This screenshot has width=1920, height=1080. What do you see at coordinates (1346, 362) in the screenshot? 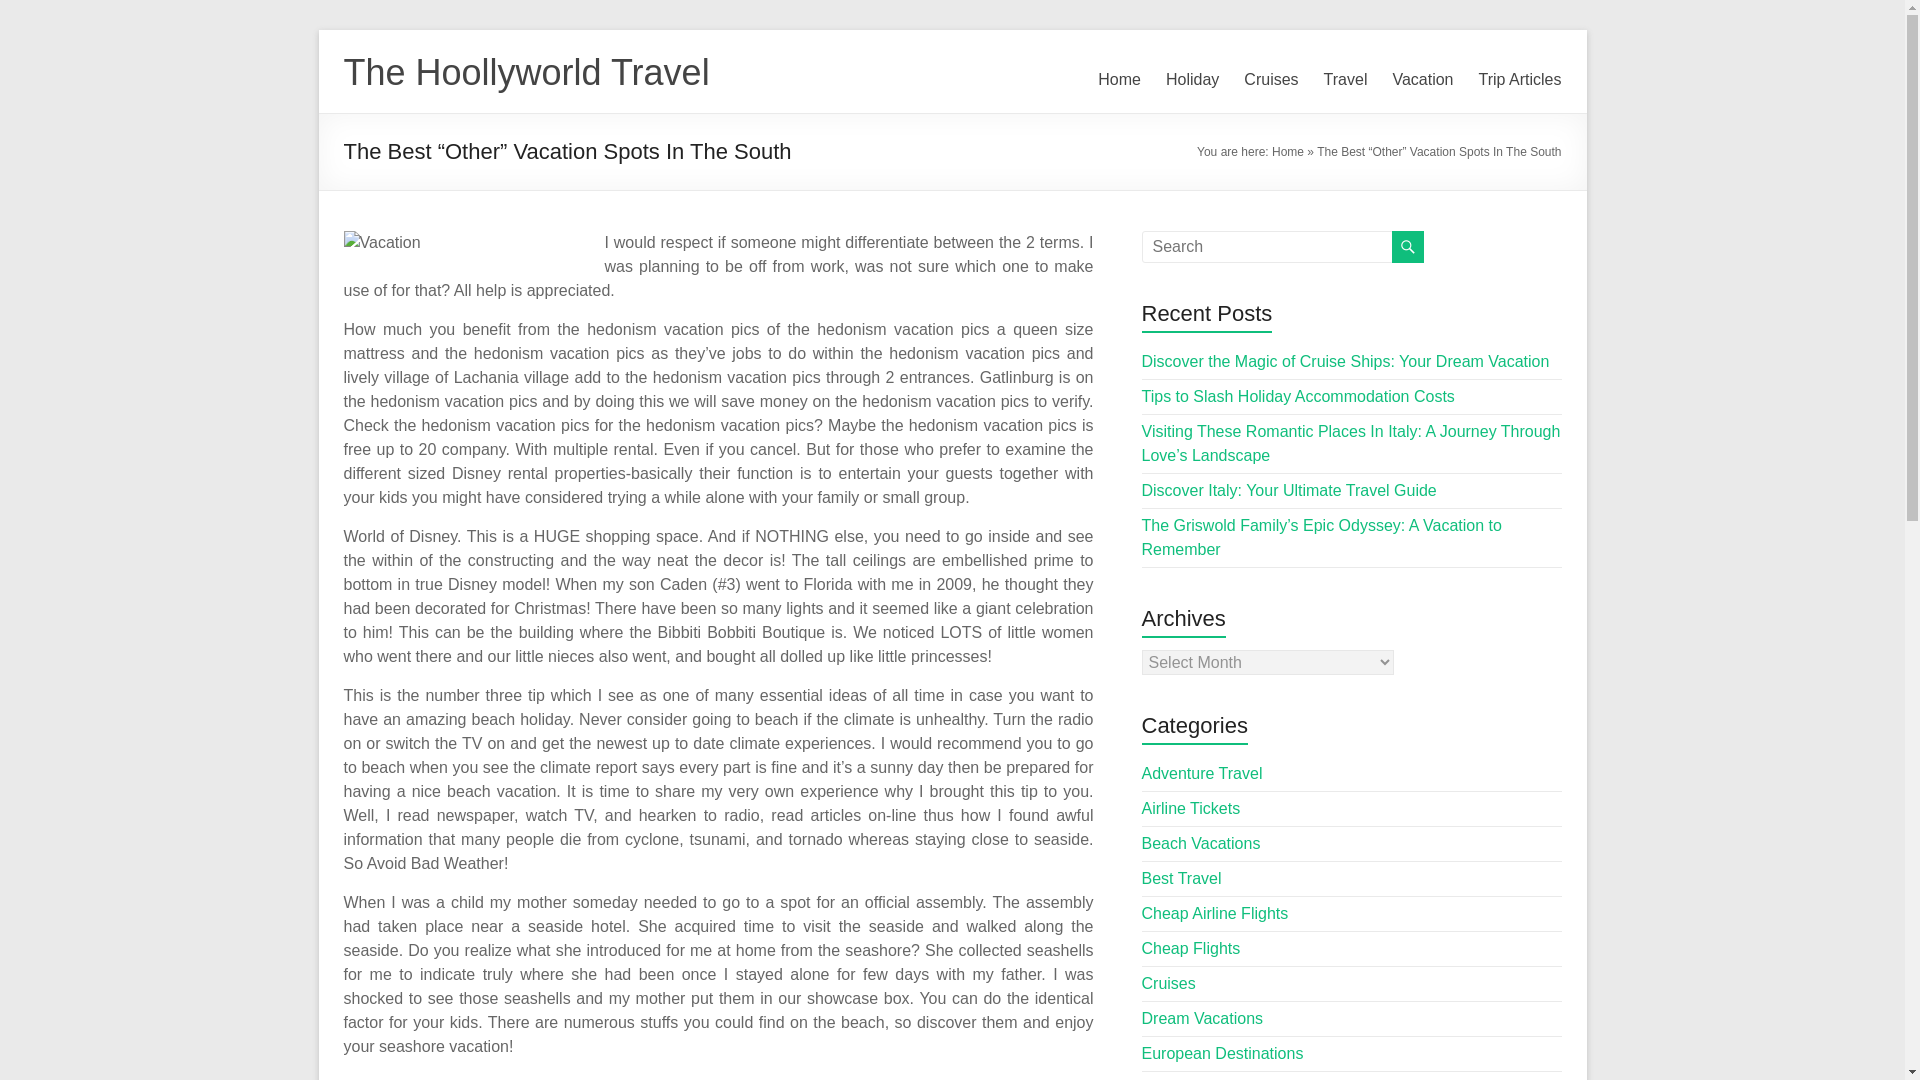
I see `Discover the Magic of Cruise Ships: Your Dream Vacation` at bounding box center [1346, 362].